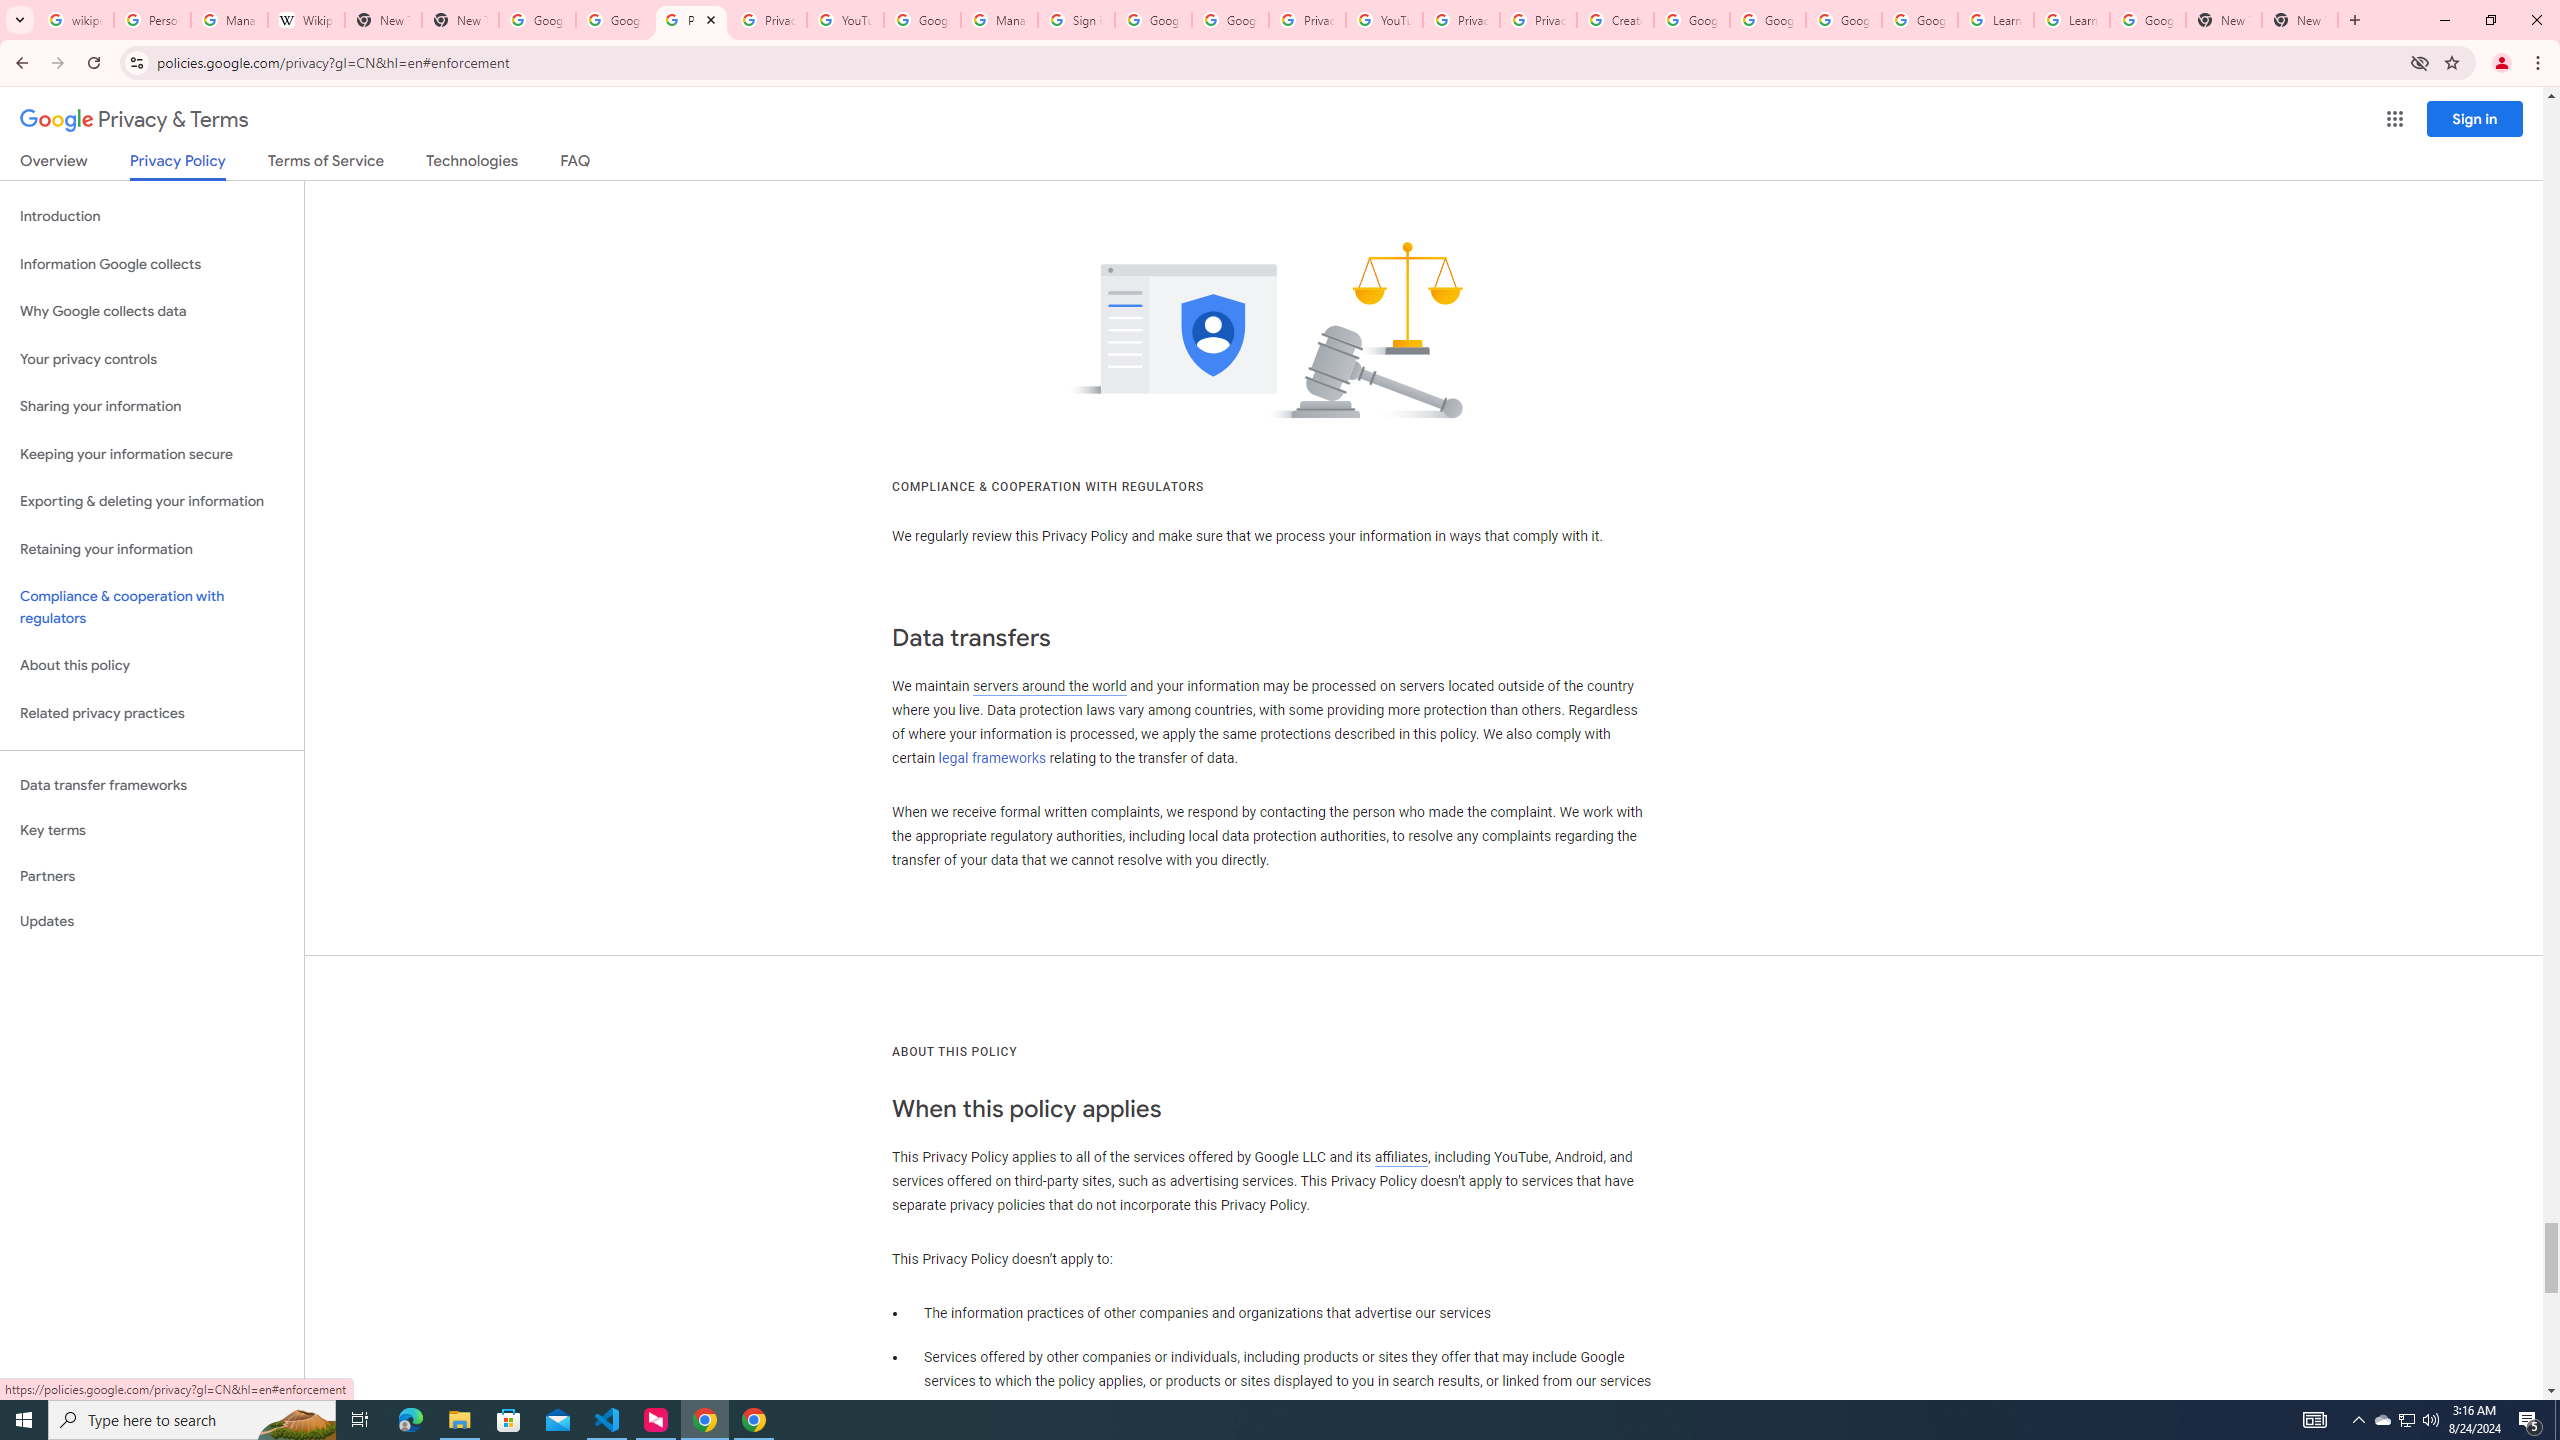 This screenshot has height=1440, width=2560. I want to click on Privacy Policy, so click(176, 166).